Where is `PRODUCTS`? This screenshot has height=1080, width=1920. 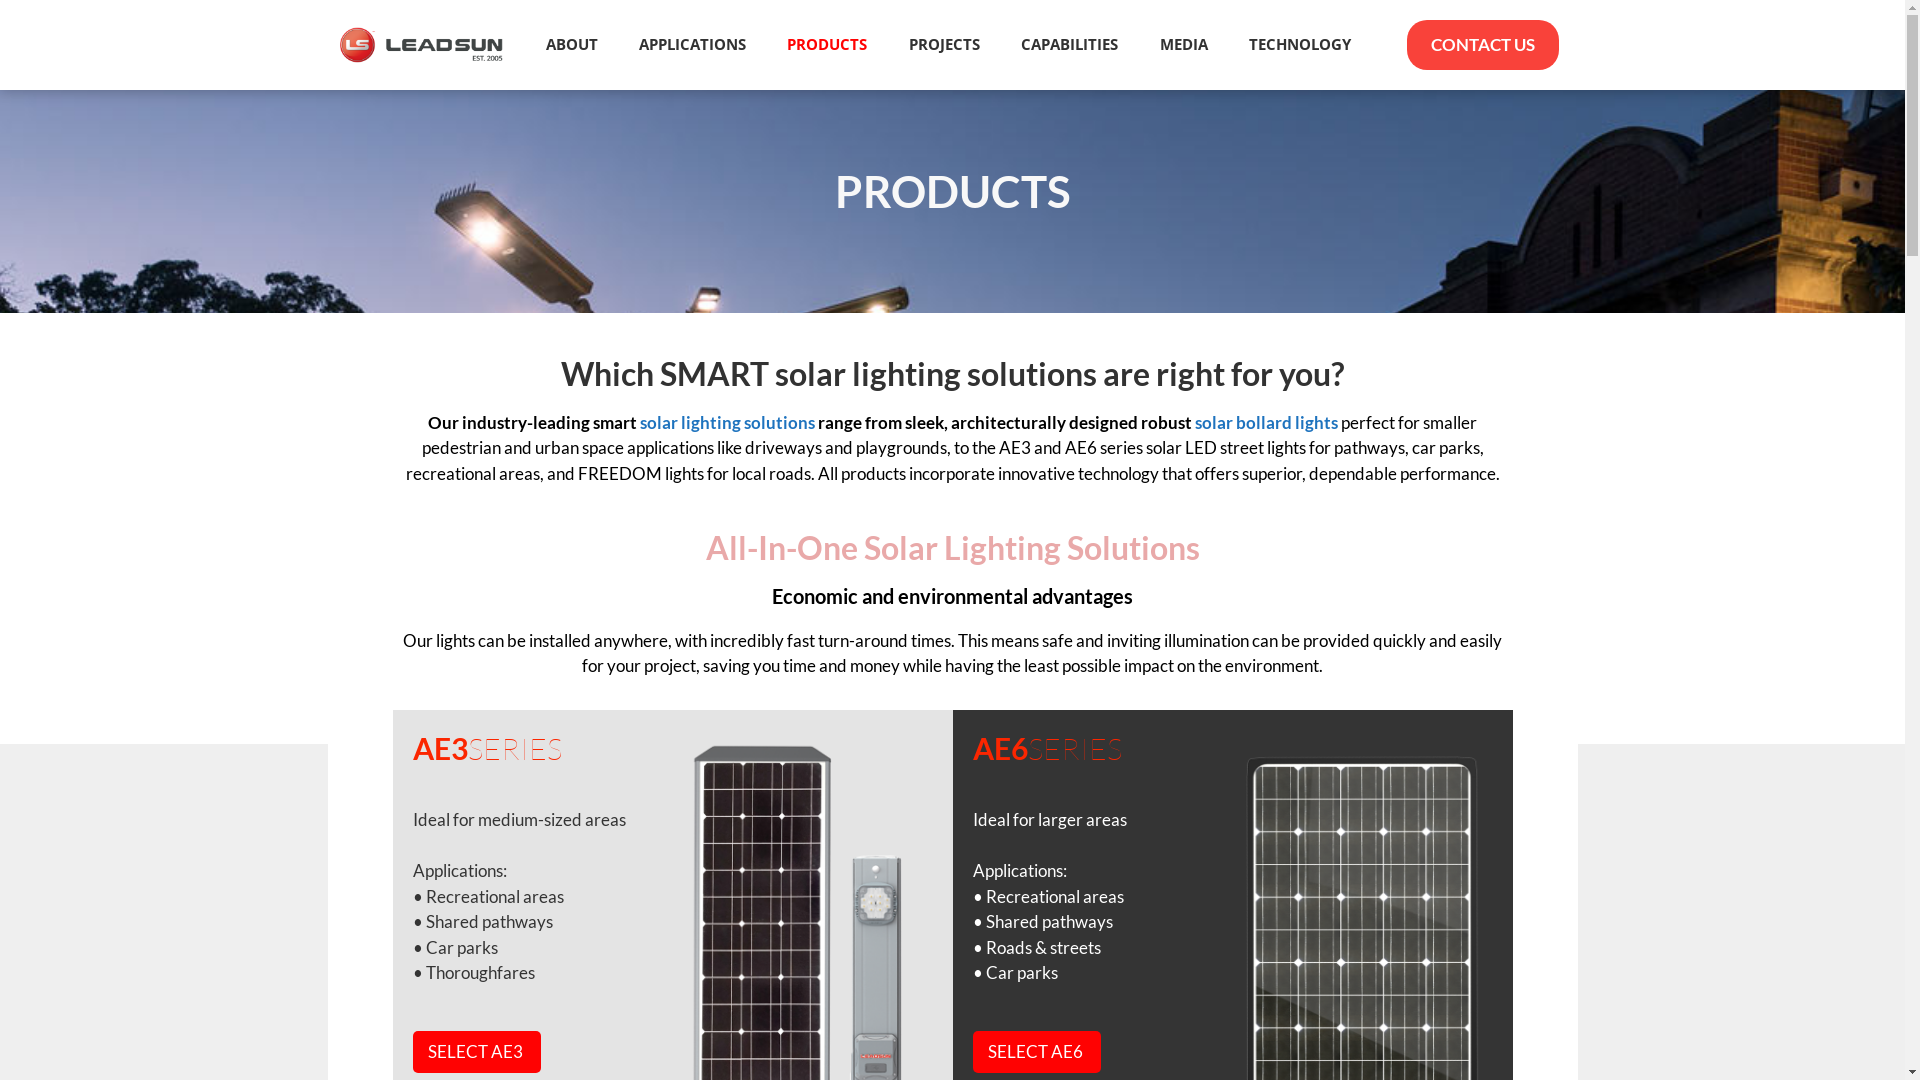
PRODUCTS is located at coordinates (828, 44).